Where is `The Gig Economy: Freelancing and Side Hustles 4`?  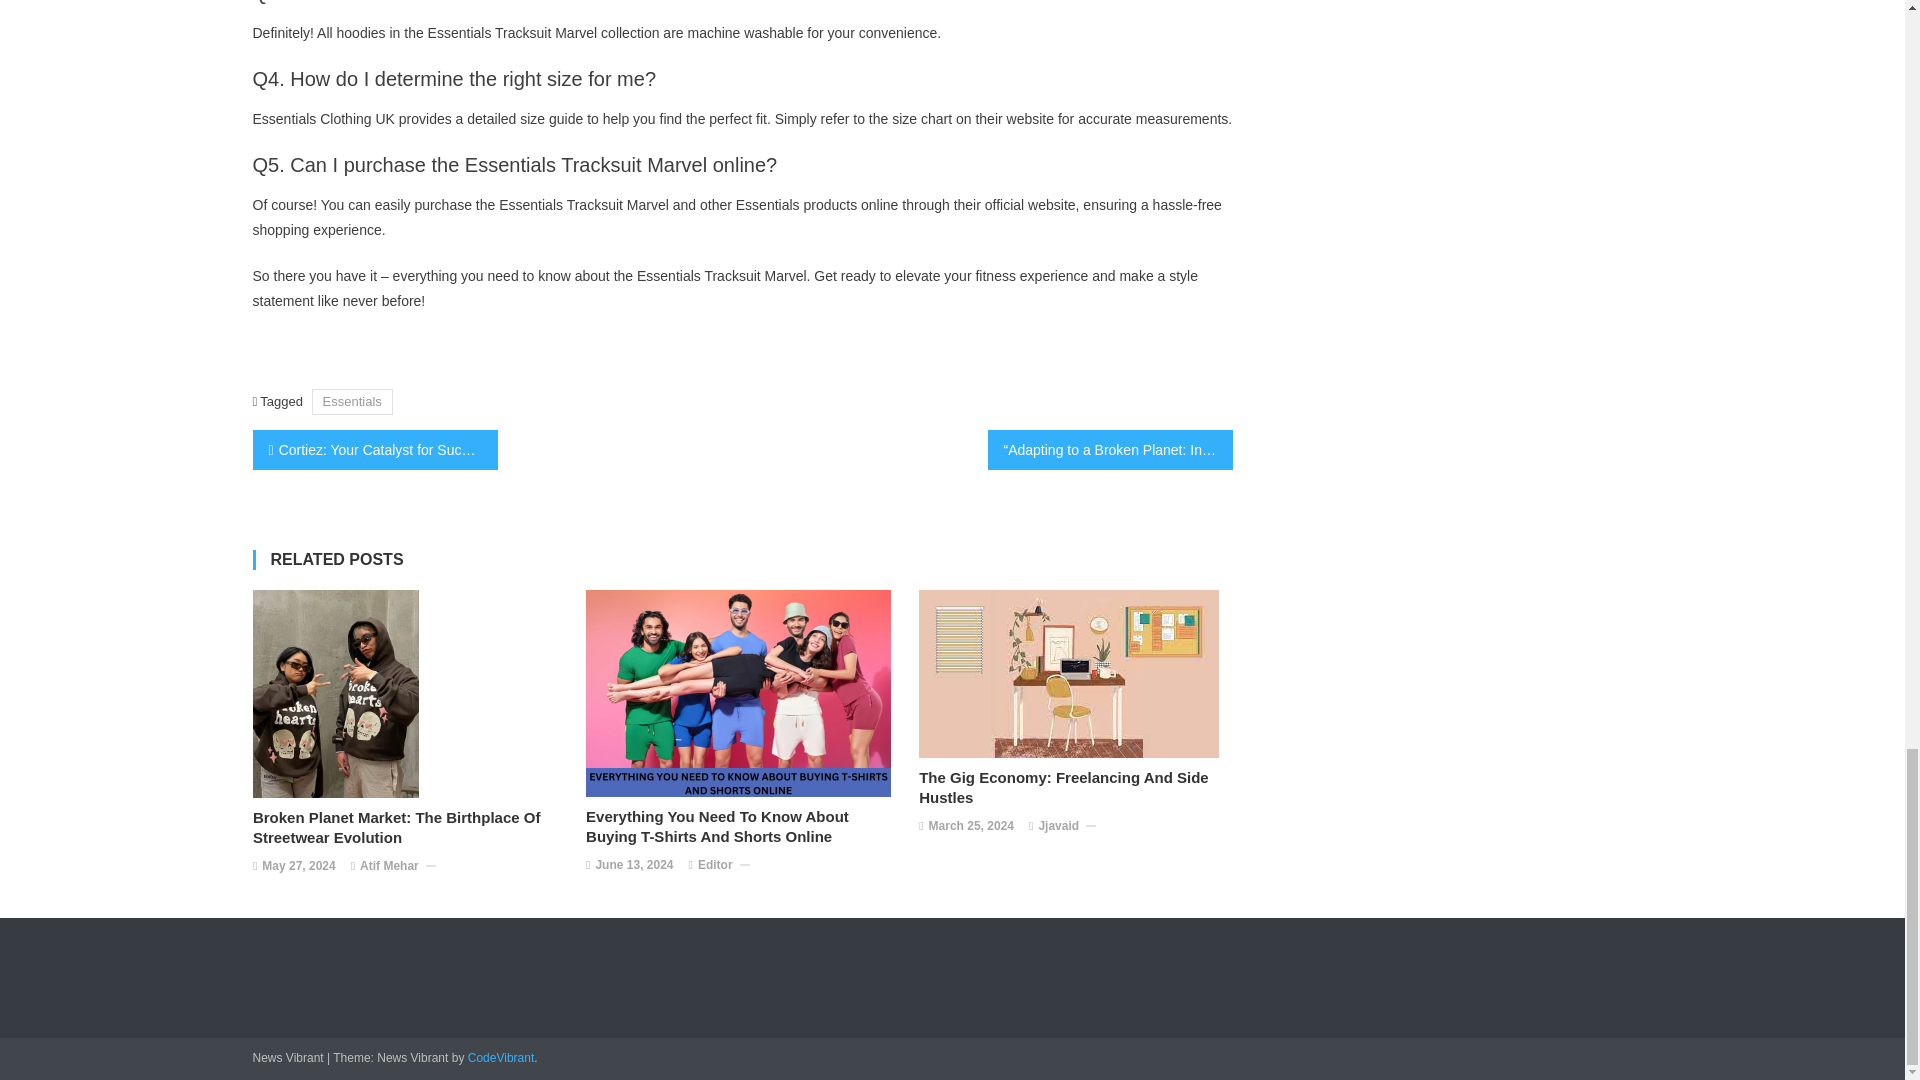 The Gig Economy: Freelancing and Side Hustles 4 is located at coordinates (1069, 674).